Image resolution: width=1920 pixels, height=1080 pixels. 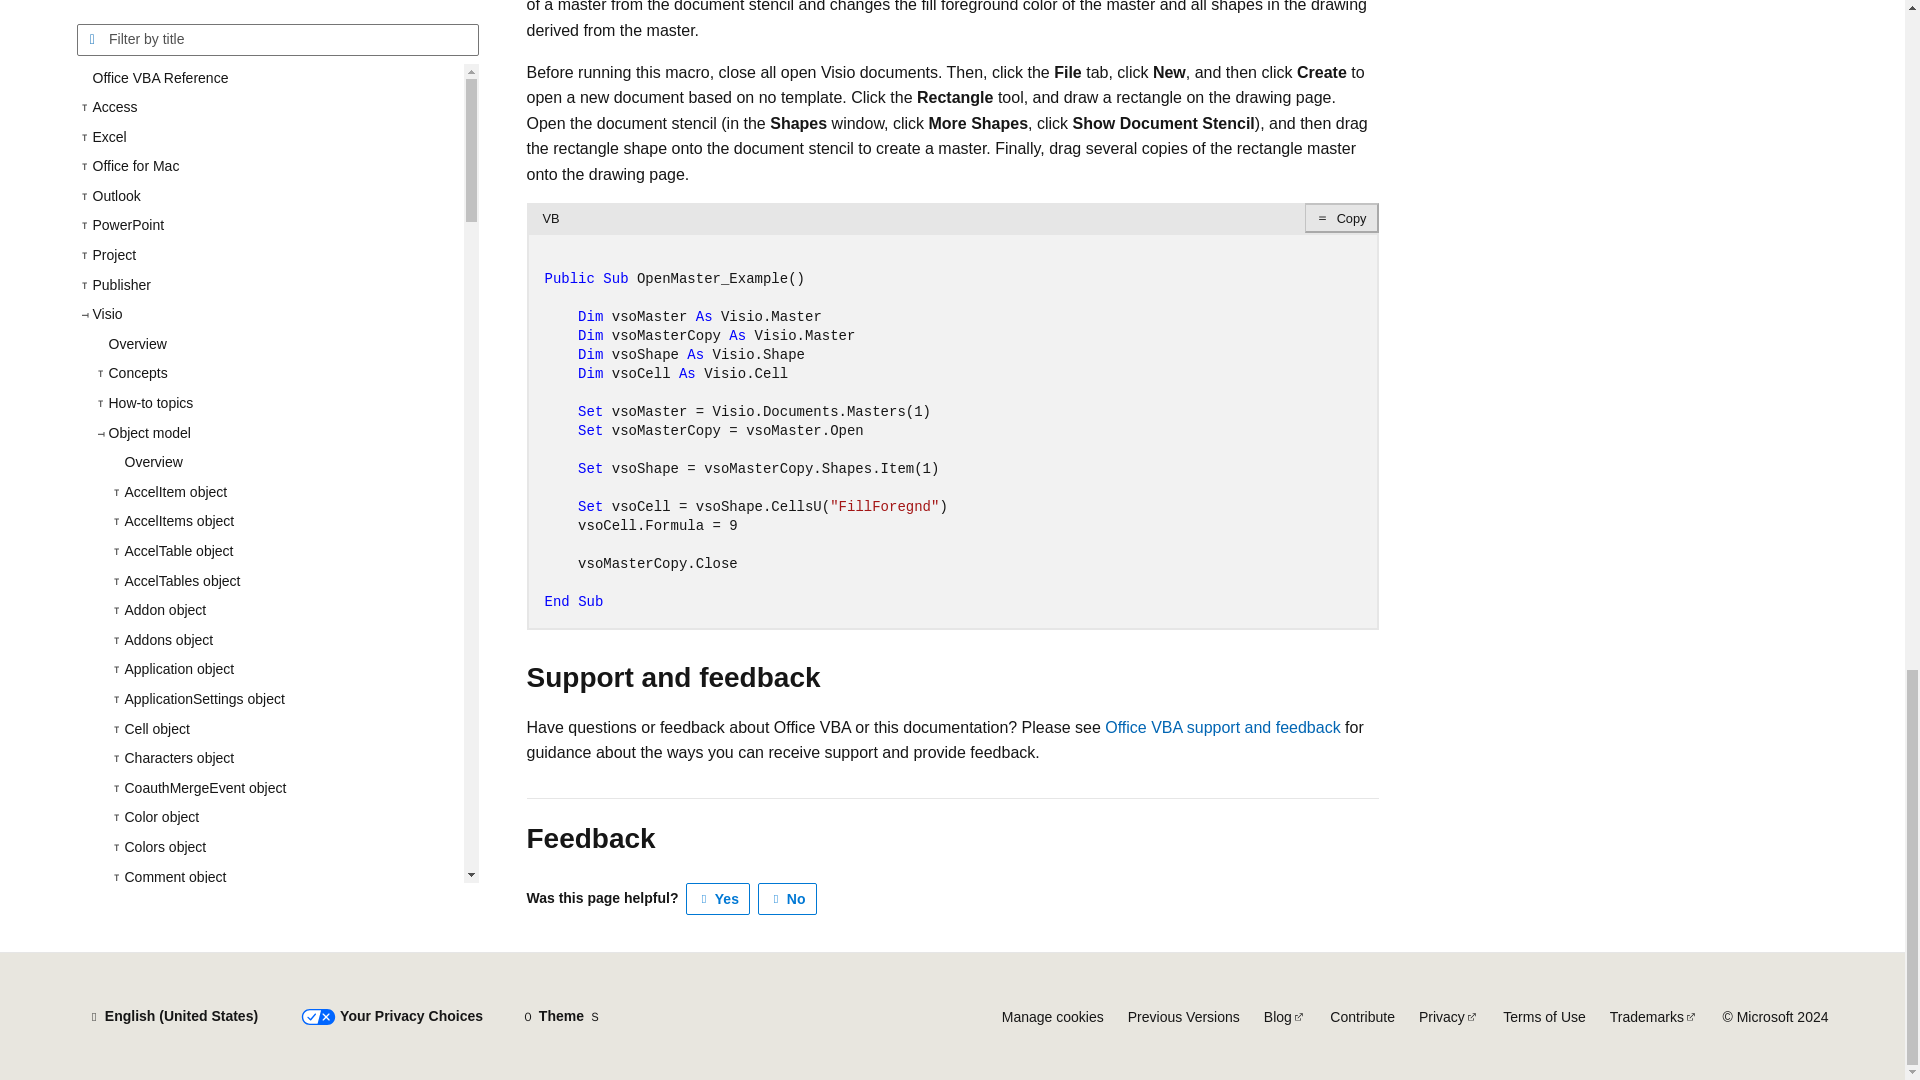 I want to click on This article is helpful, so click(x=718, y=898).